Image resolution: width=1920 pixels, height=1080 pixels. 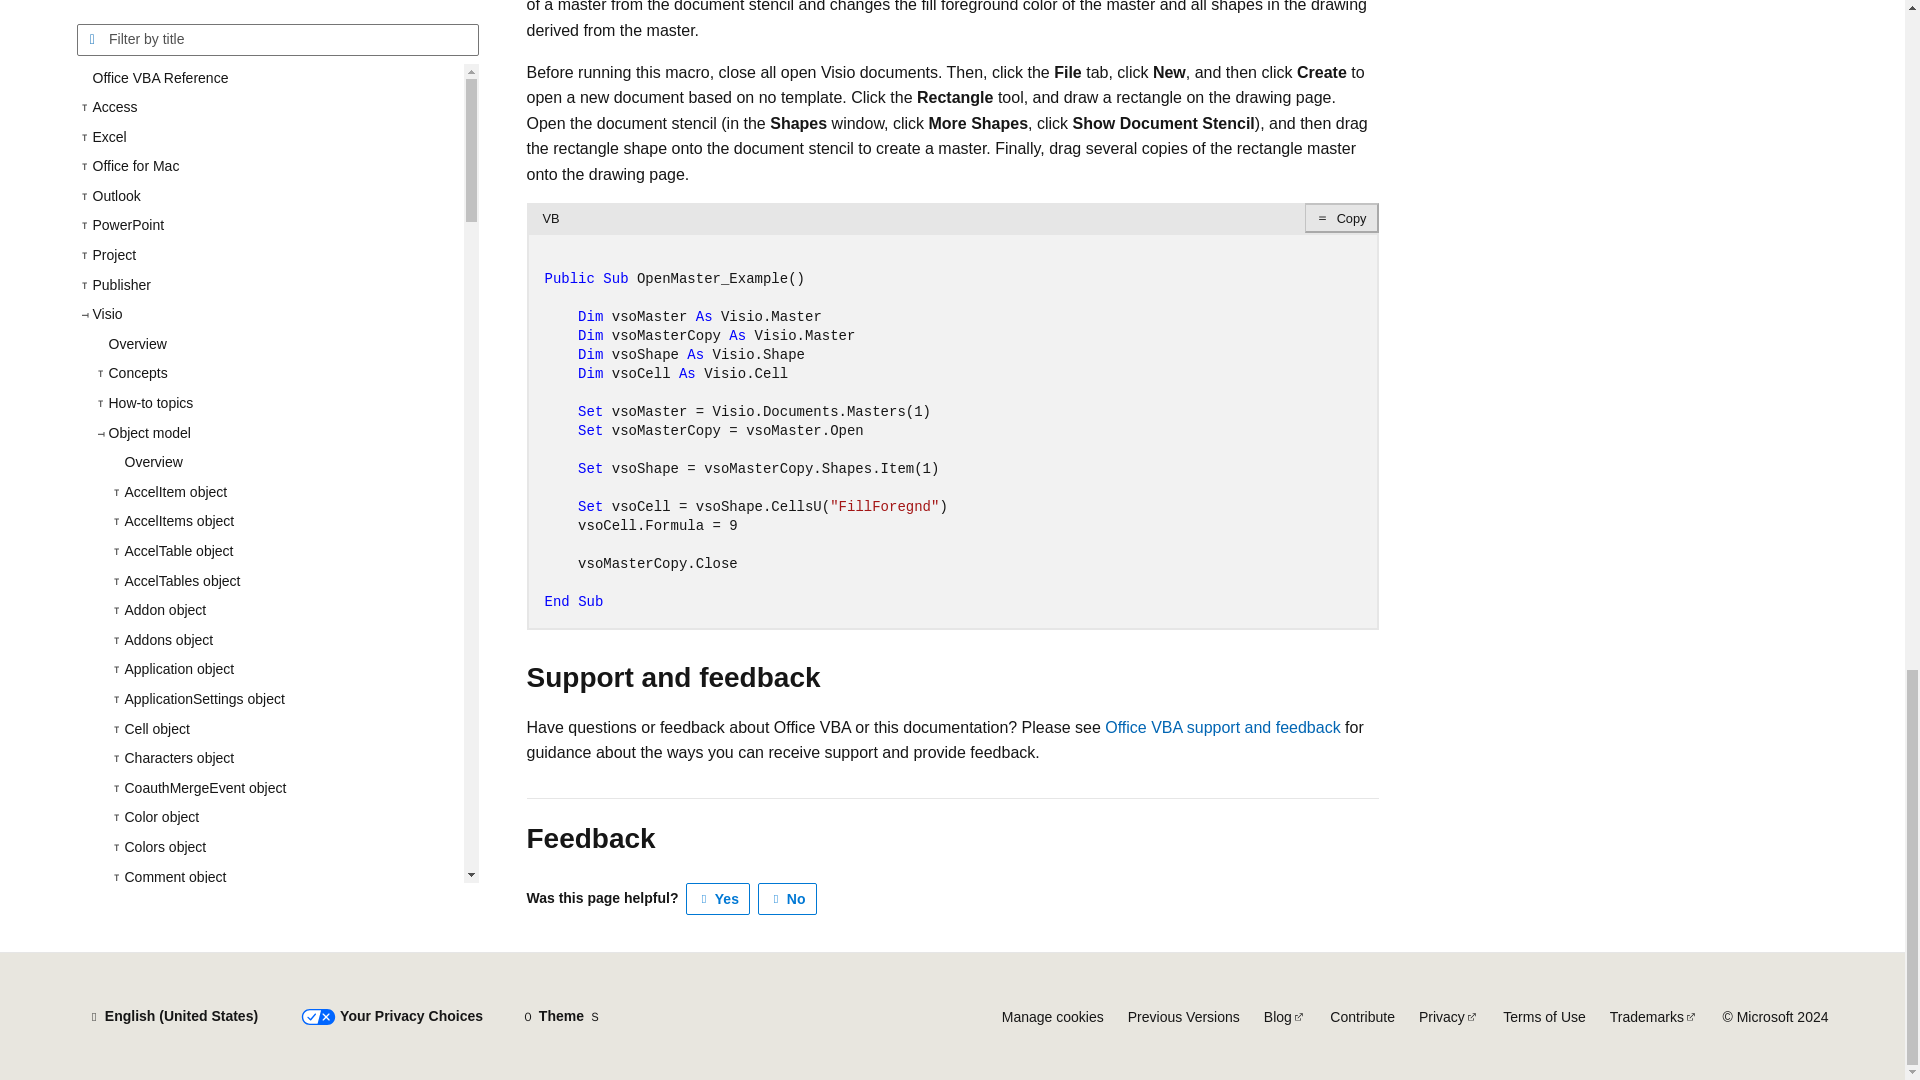 I want to click on This article is helpful, so click(x=718, y=898).